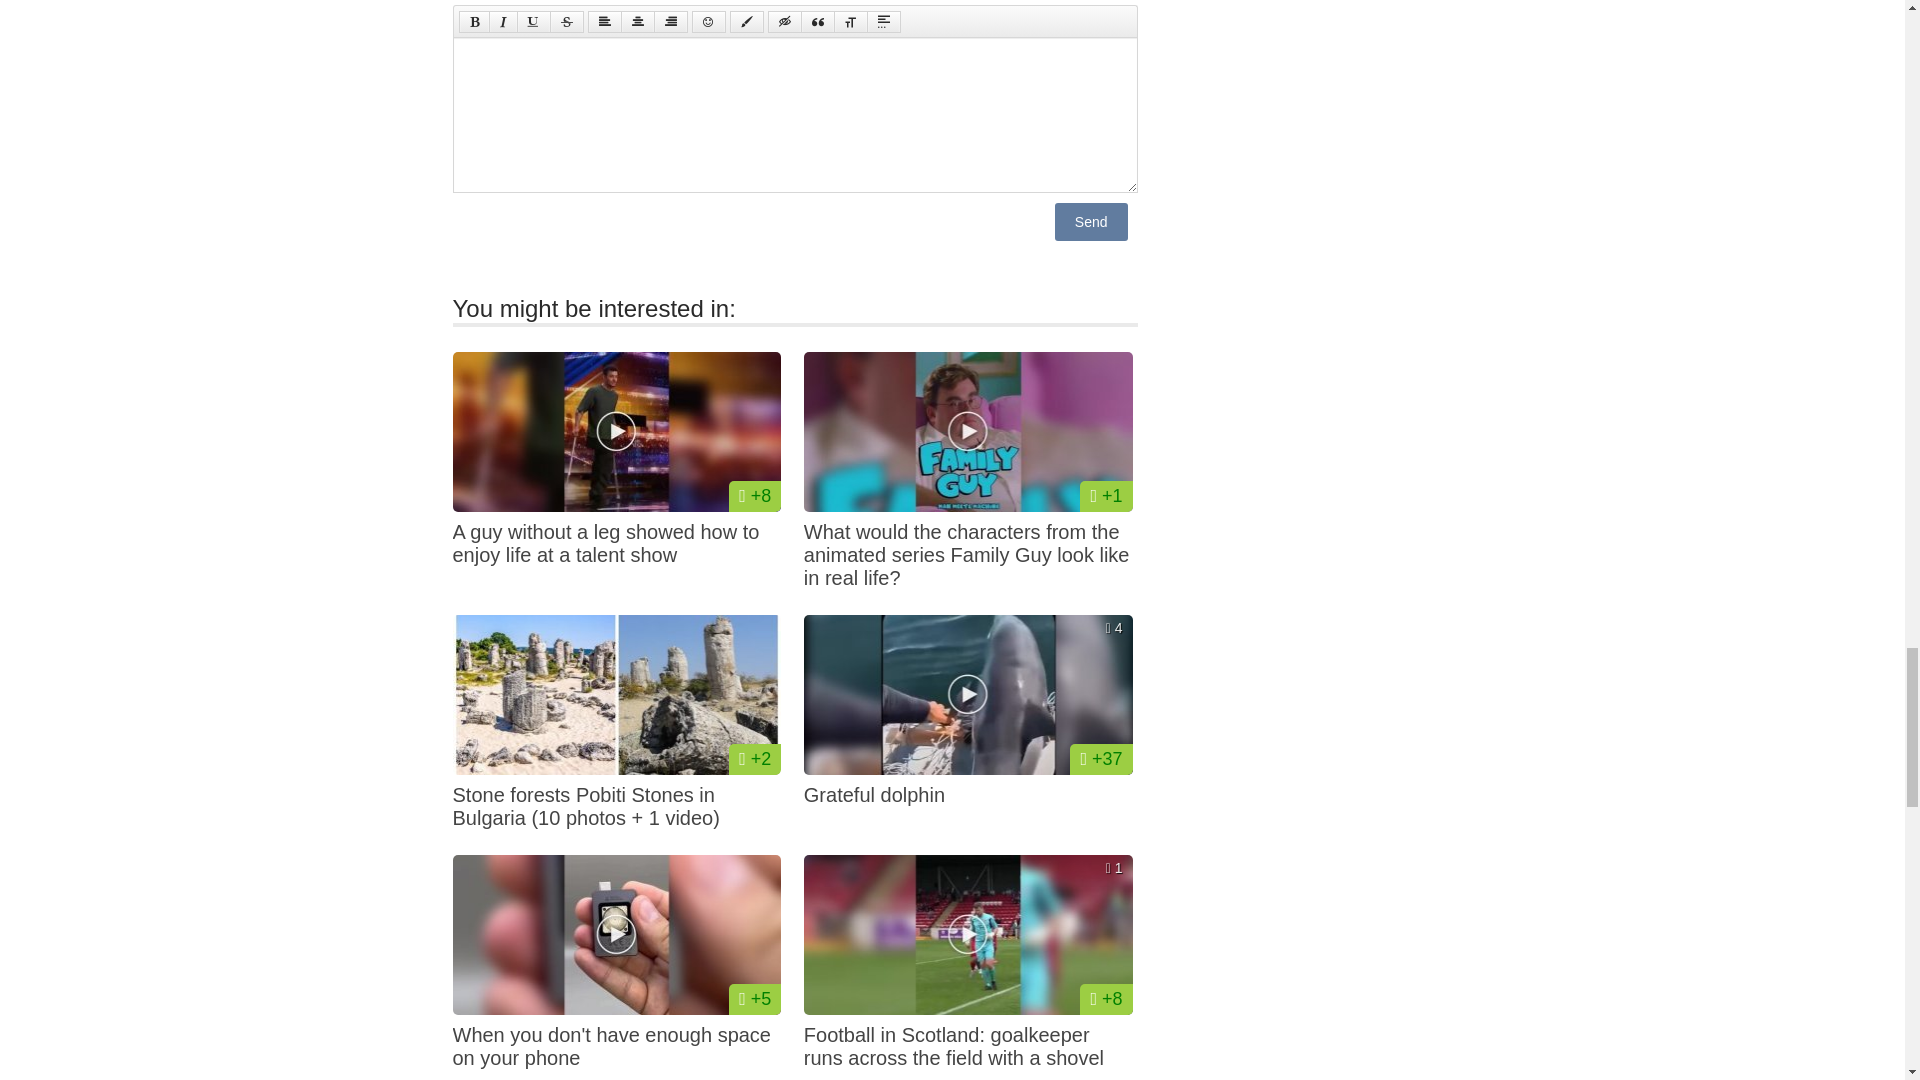 The width and height of the screenshot is (1920, 1080). Describe the element at coordinates (532, 22) in the screenshot. I see `Underline` at that location.